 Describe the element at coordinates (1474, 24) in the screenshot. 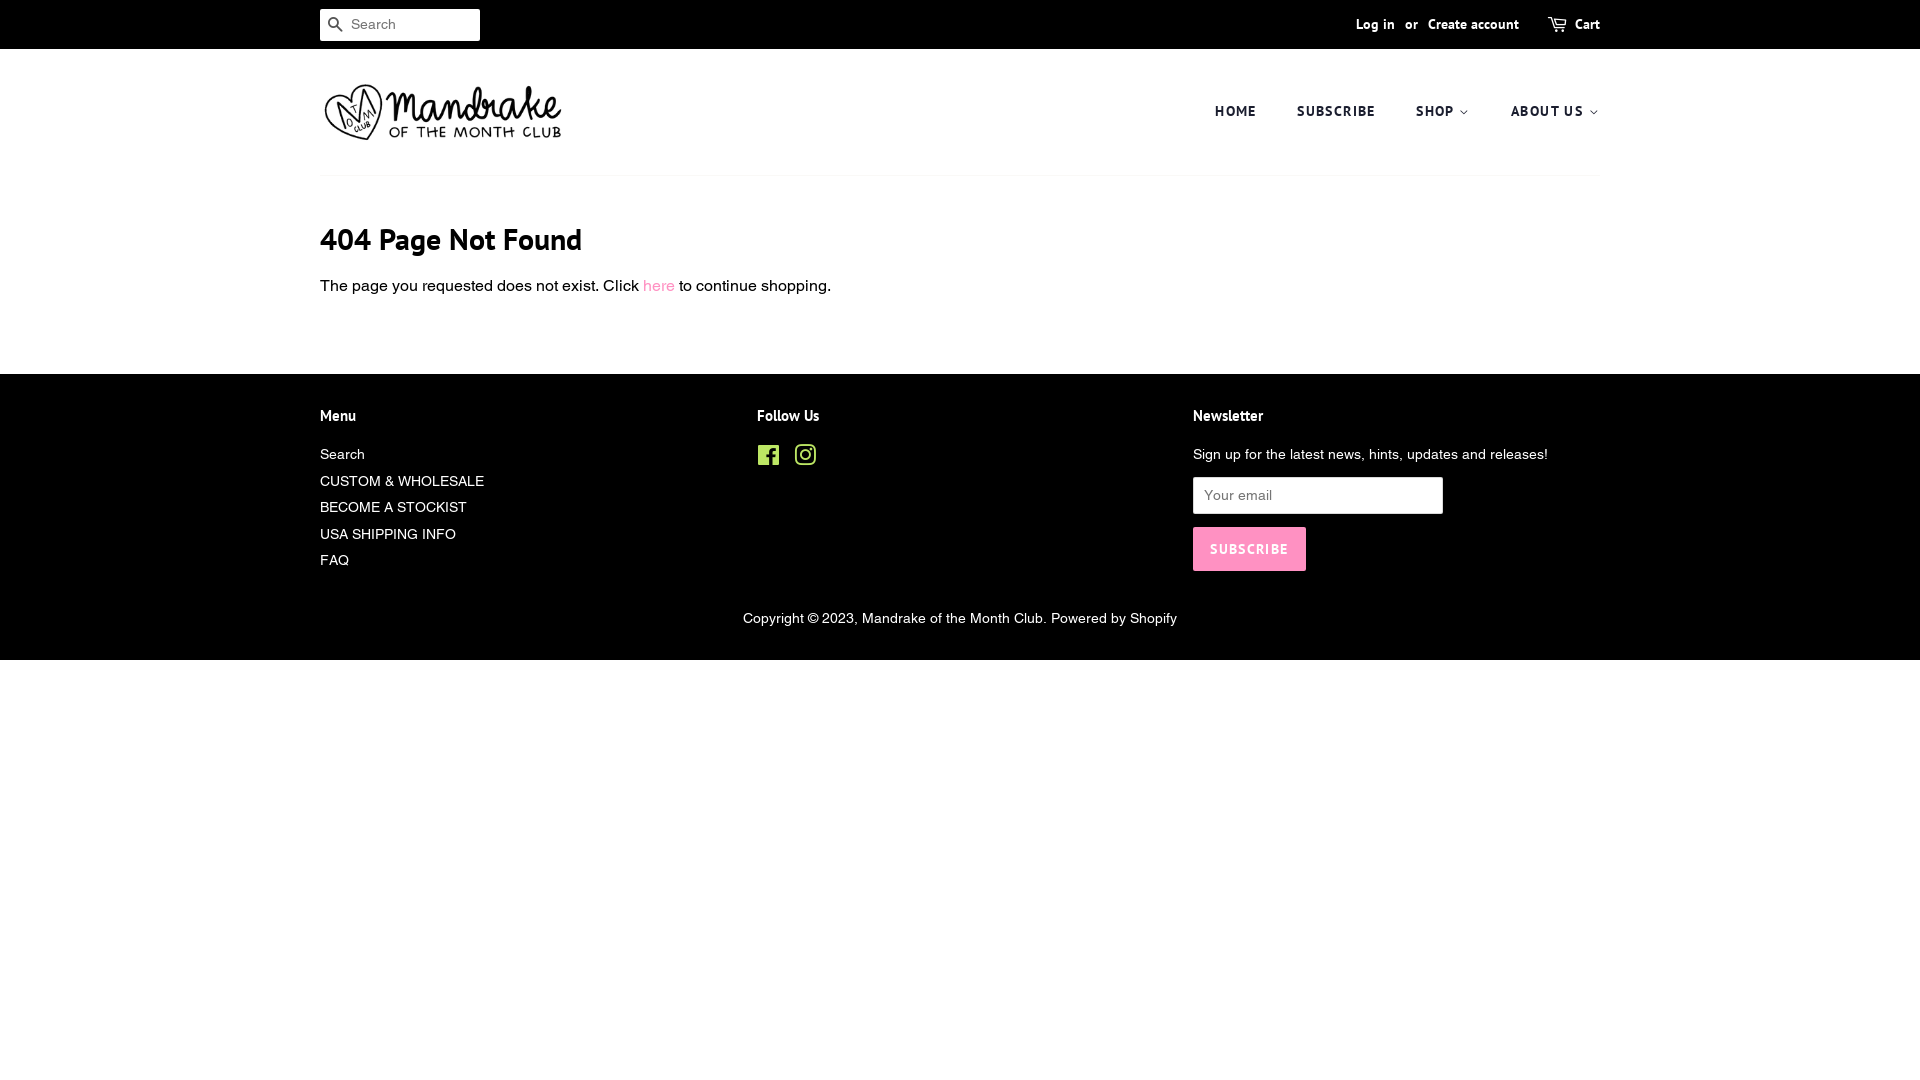

I see `Create account` at that location.